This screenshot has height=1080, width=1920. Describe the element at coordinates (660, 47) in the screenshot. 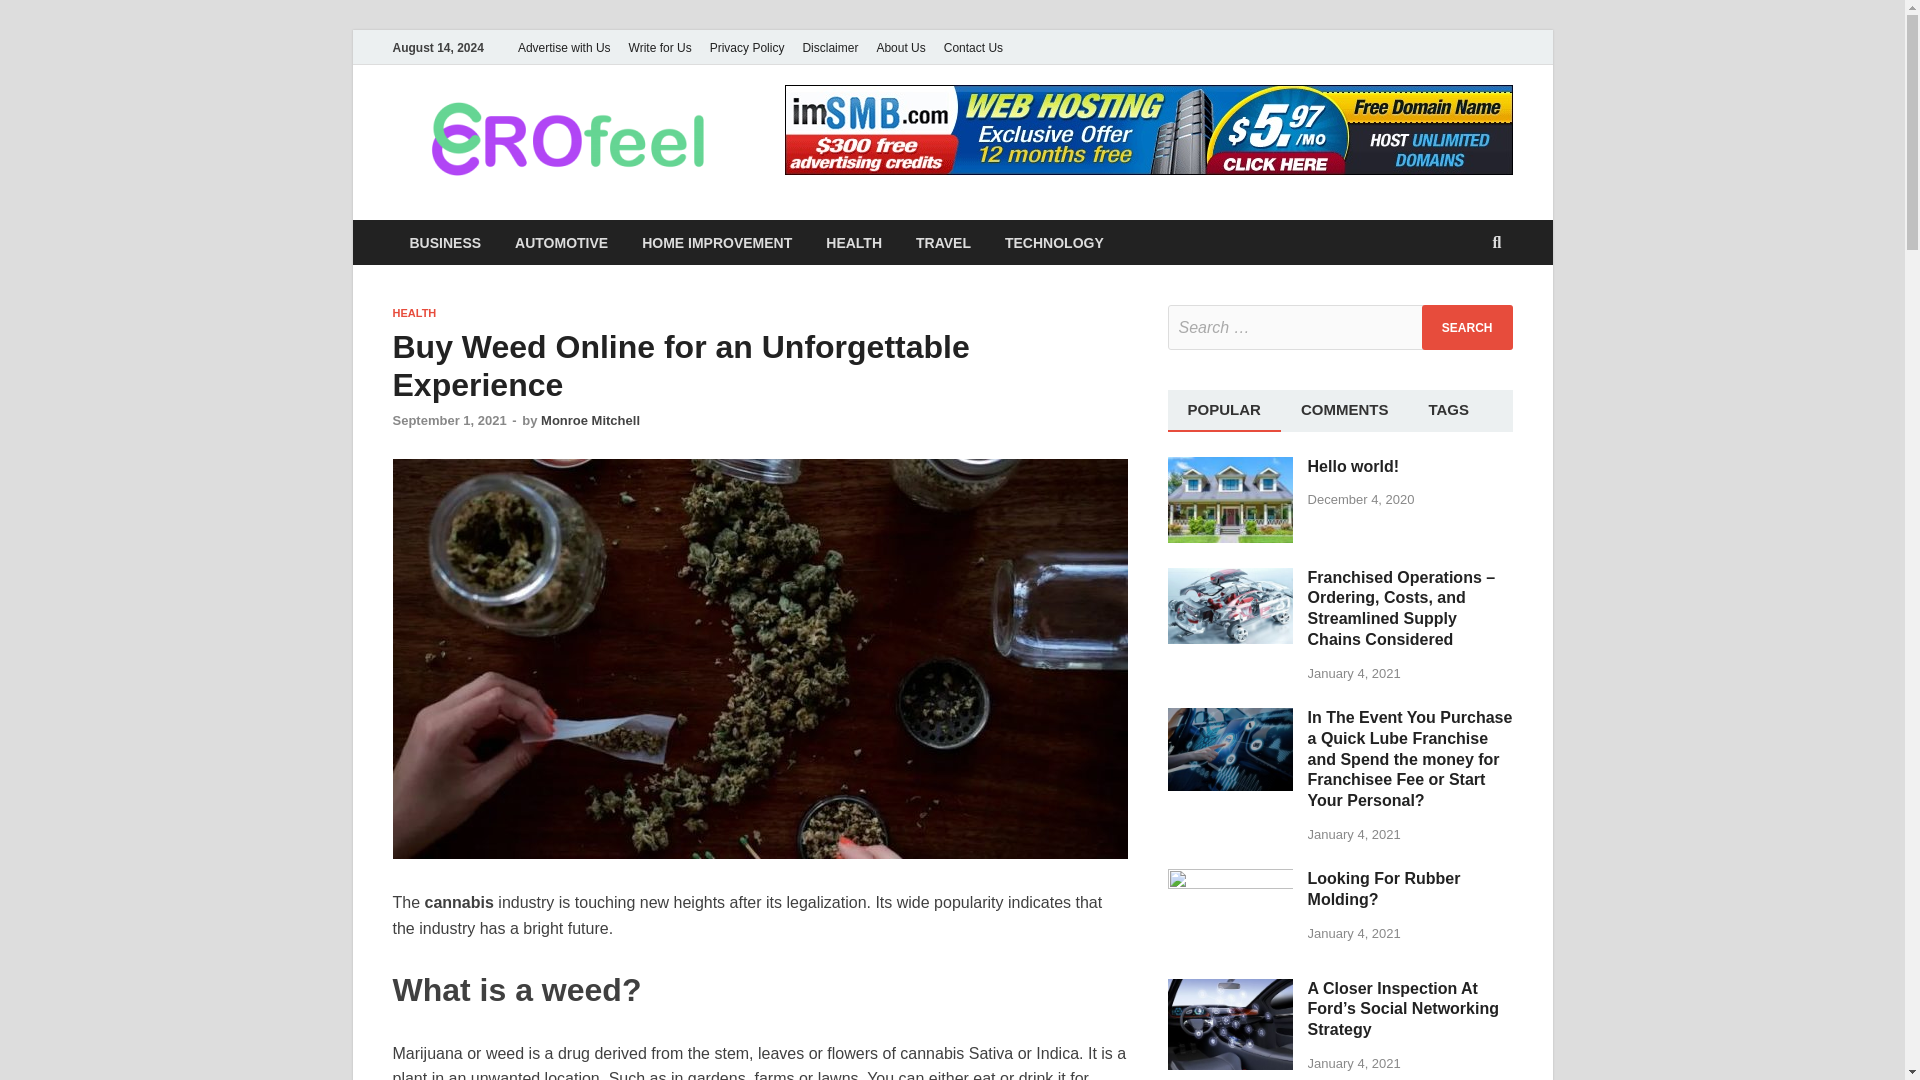

I see `Write for Us` at that location.